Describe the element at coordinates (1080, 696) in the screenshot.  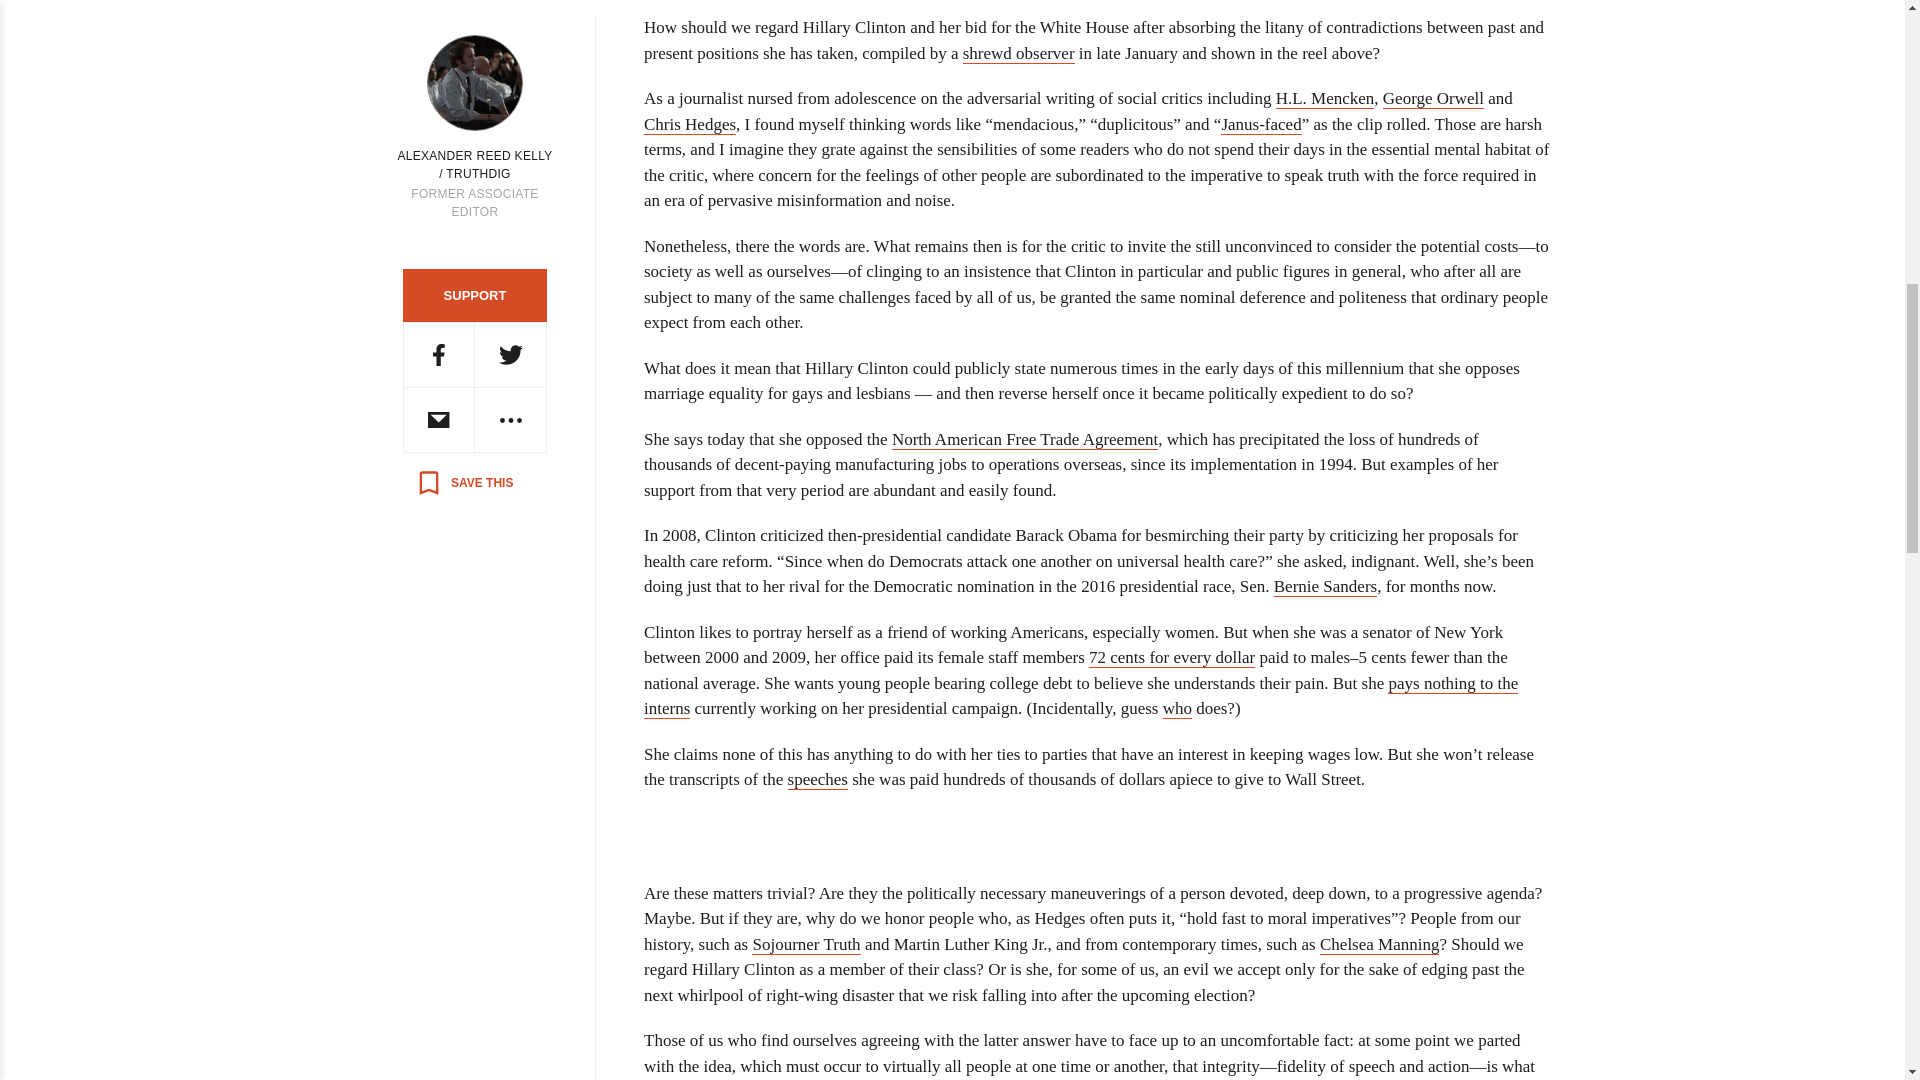
I see `pays nothing to the interns` at that location.